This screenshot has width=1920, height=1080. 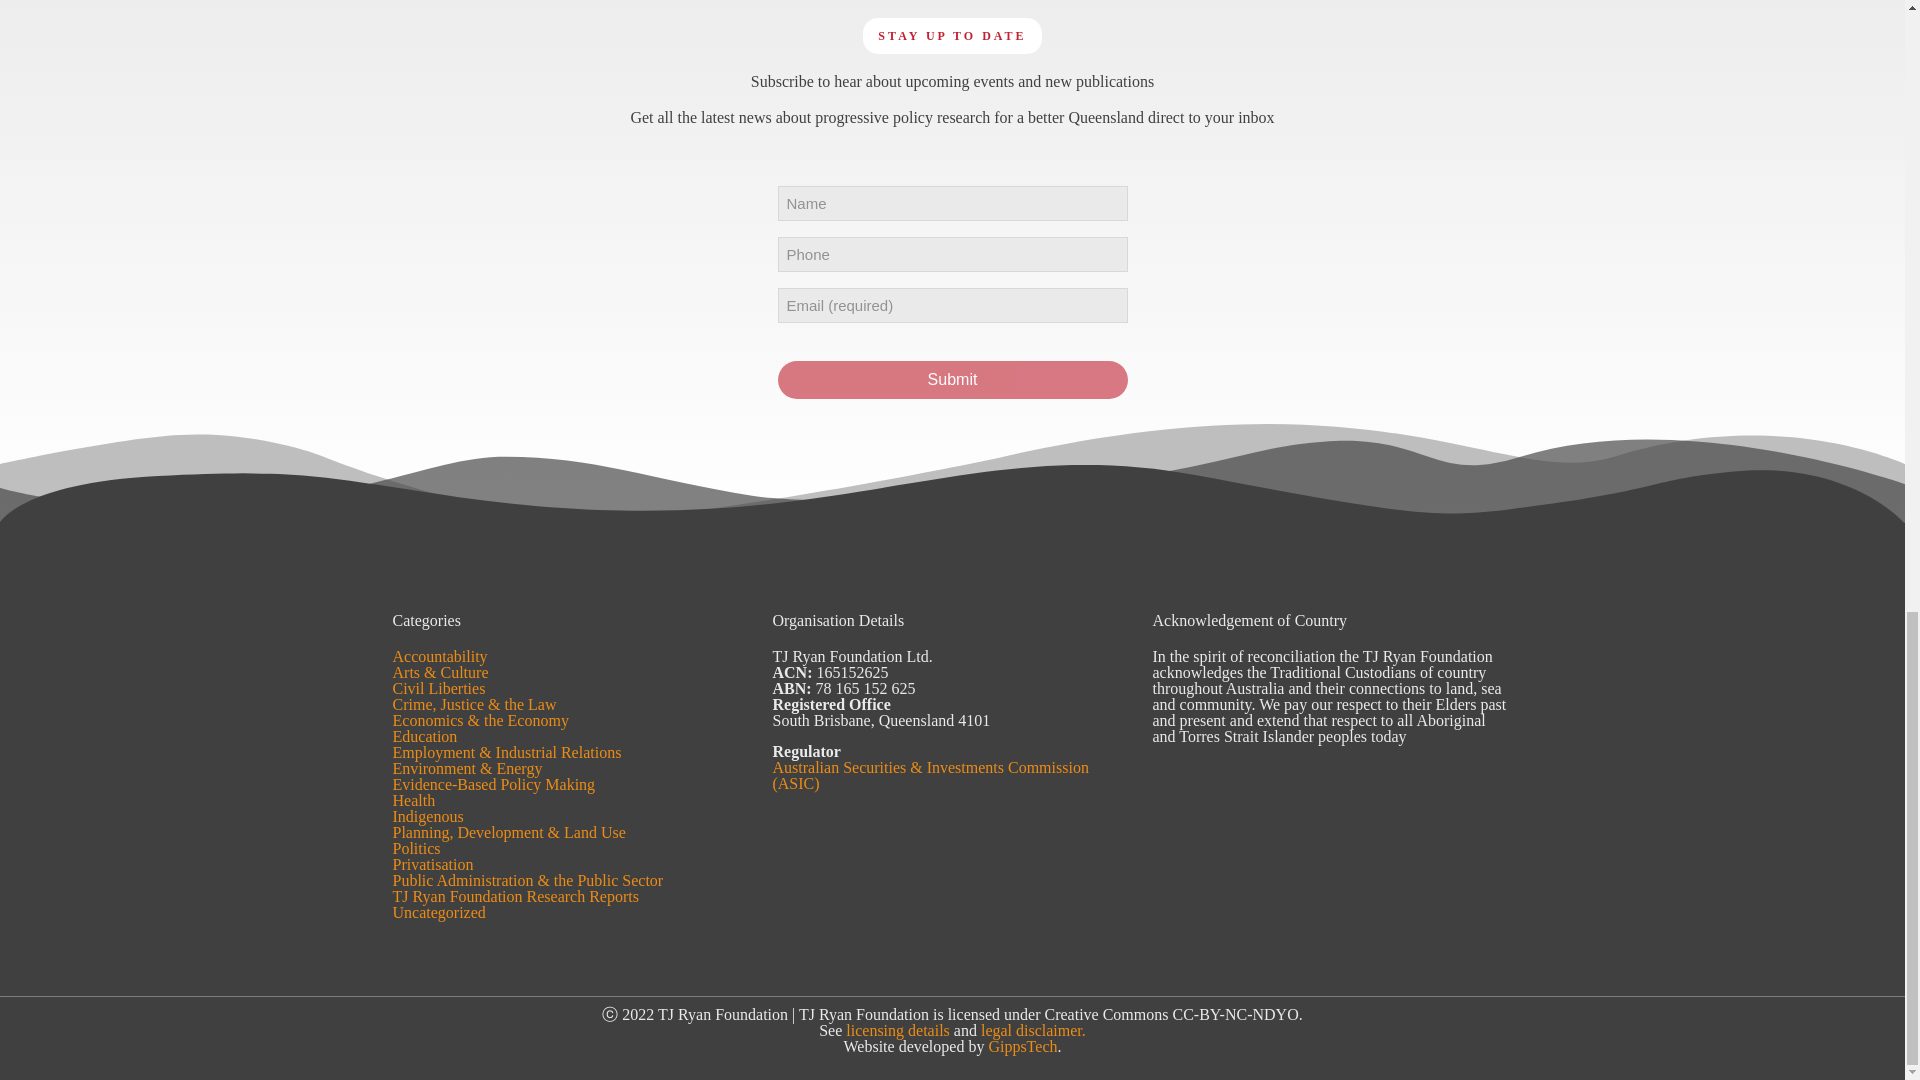 I want to click on Submit, so click(x=952, y=379).